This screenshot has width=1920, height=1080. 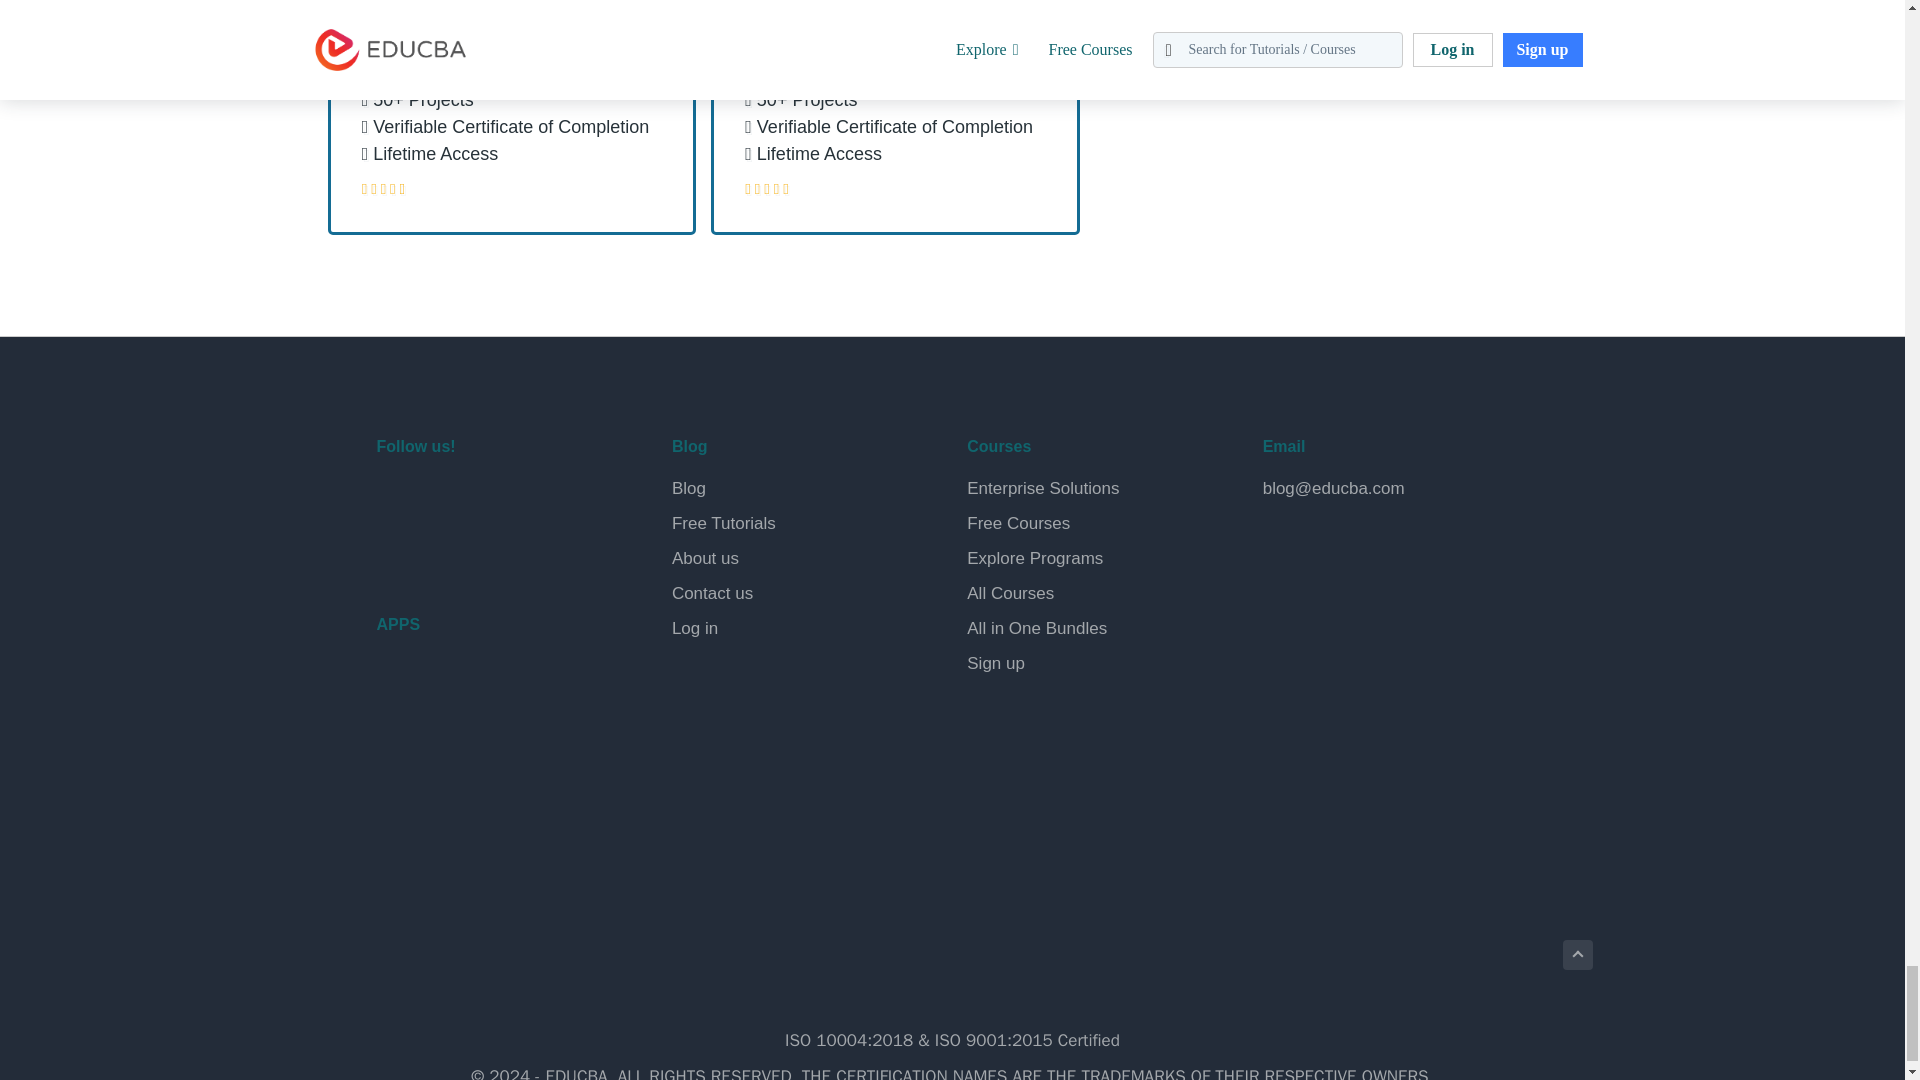 I want to click on EDUCBA Facebook, so click(x=396, y=500).